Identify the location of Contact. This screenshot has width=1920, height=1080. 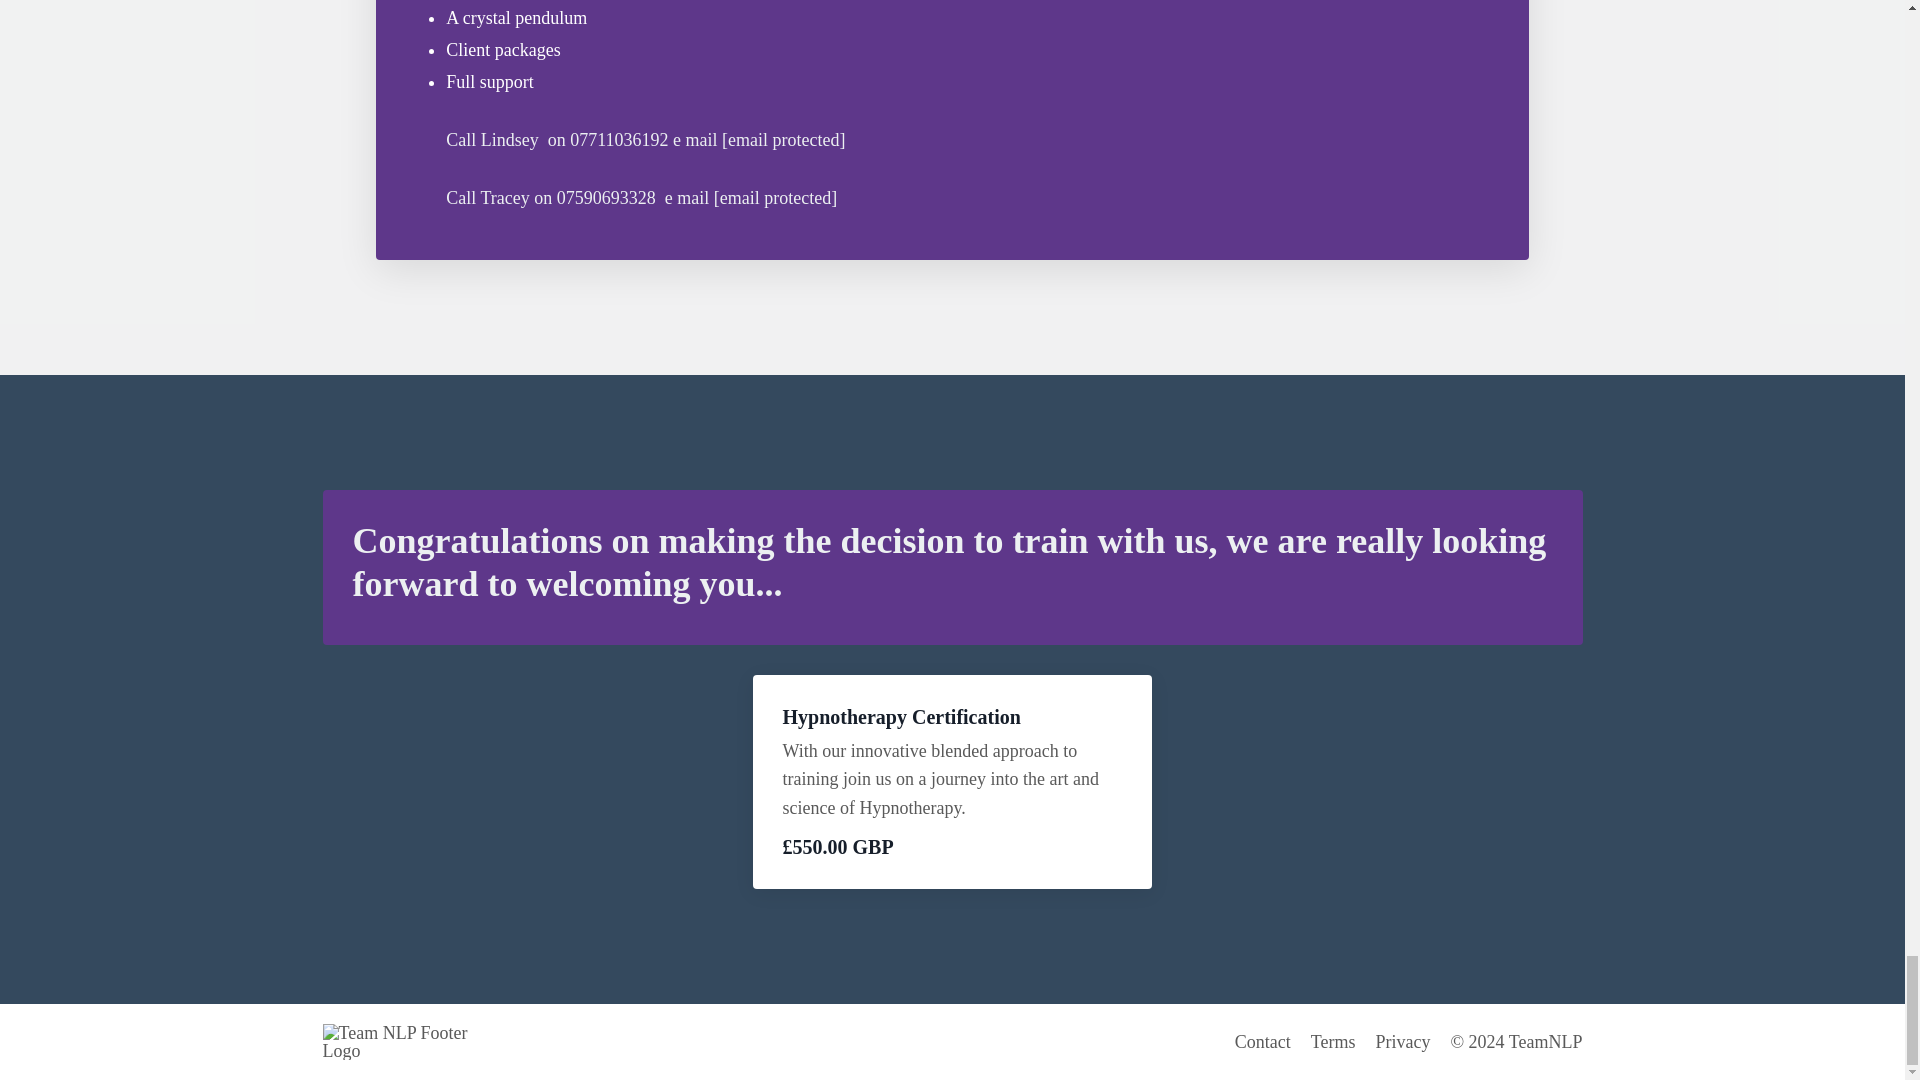
(1262, 1042).